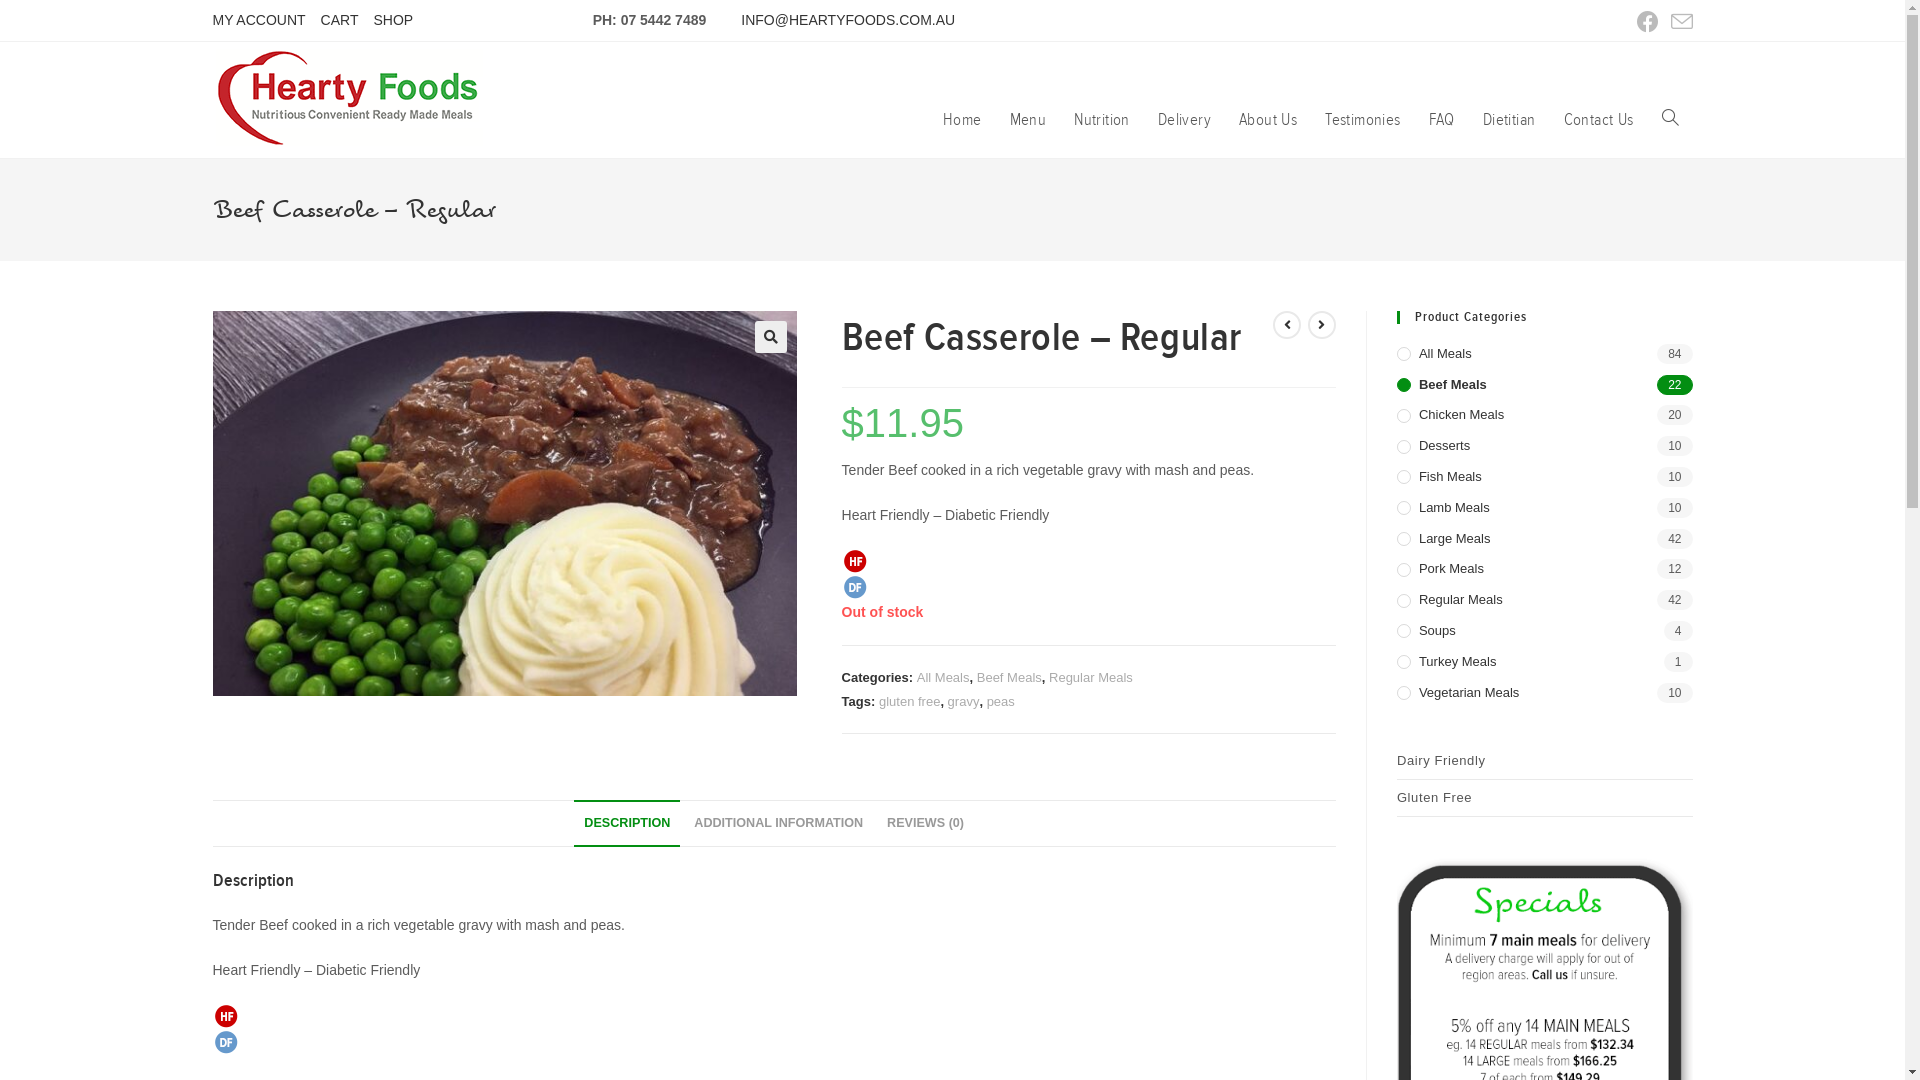  I want to click on Desserts, so click(1545, 446).